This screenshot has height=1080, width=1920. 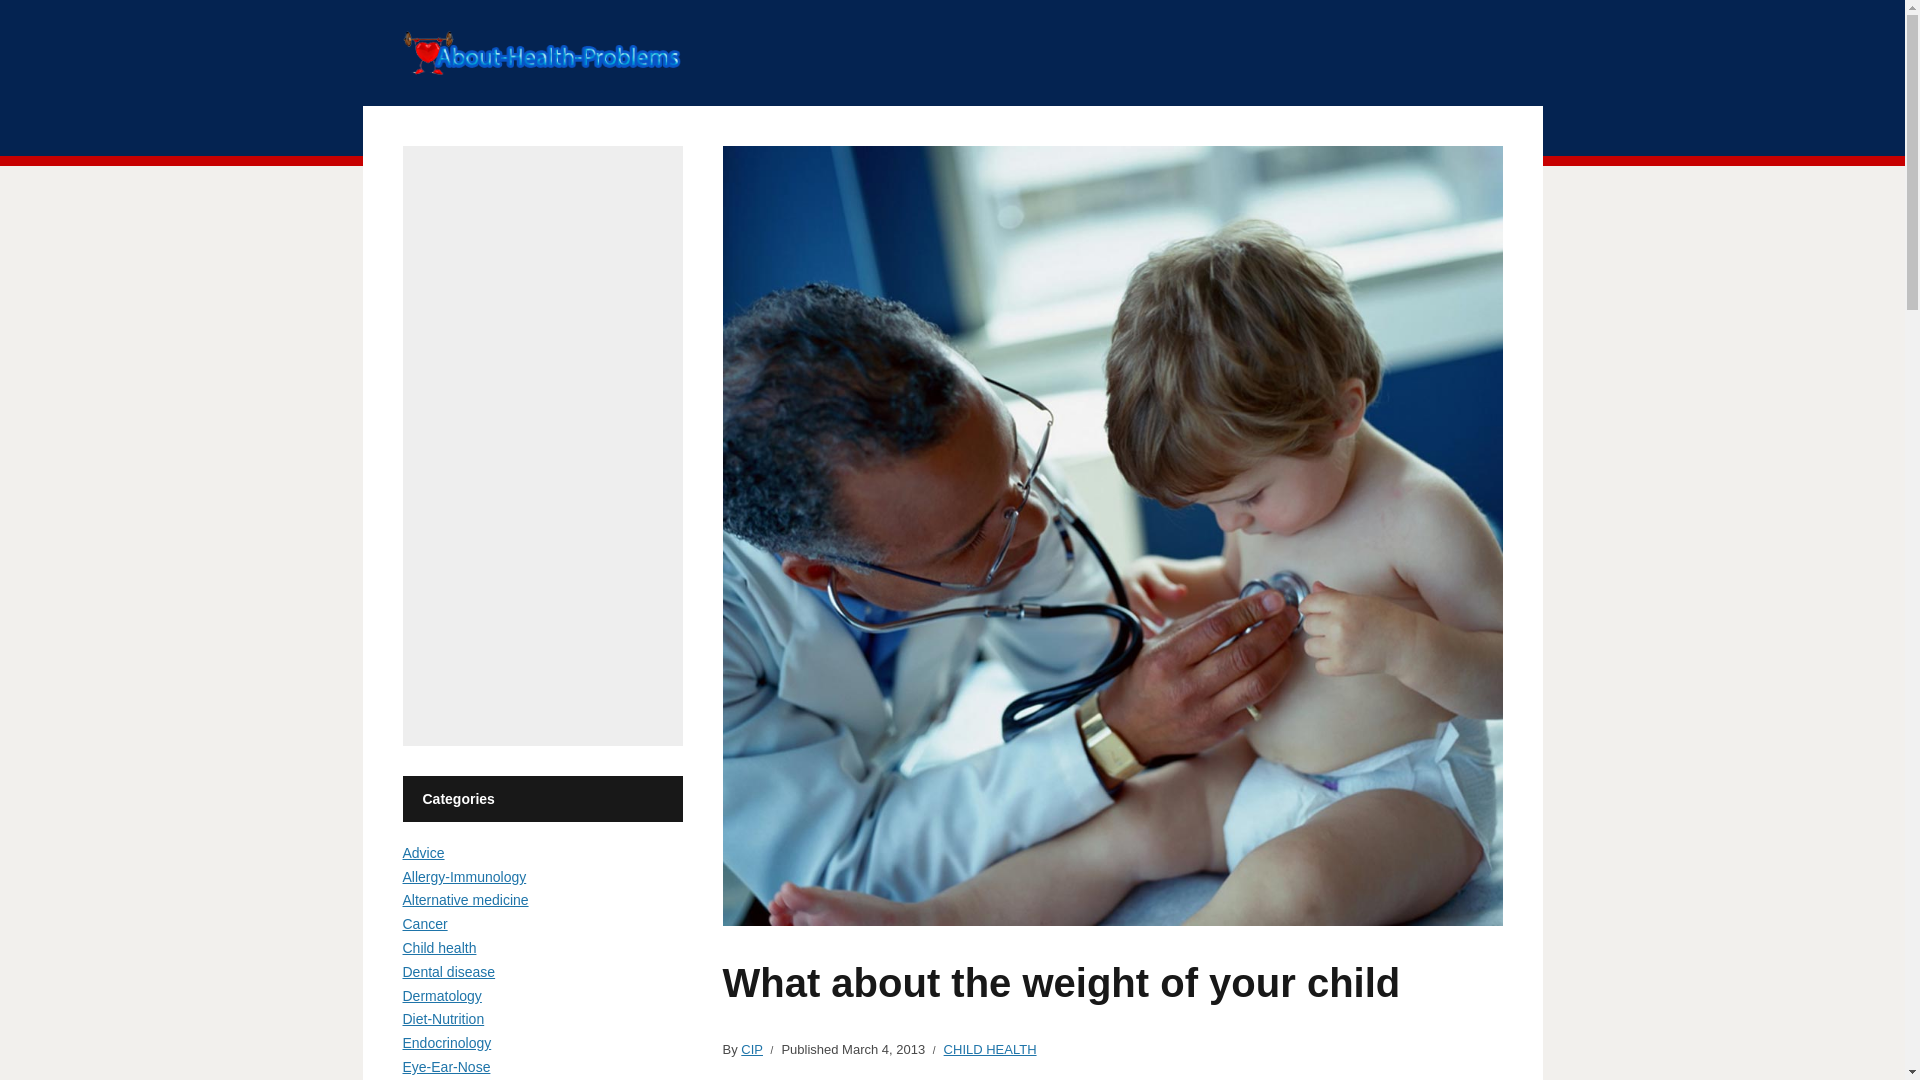 I want to click on CIP, so click(x=752, y=1050).